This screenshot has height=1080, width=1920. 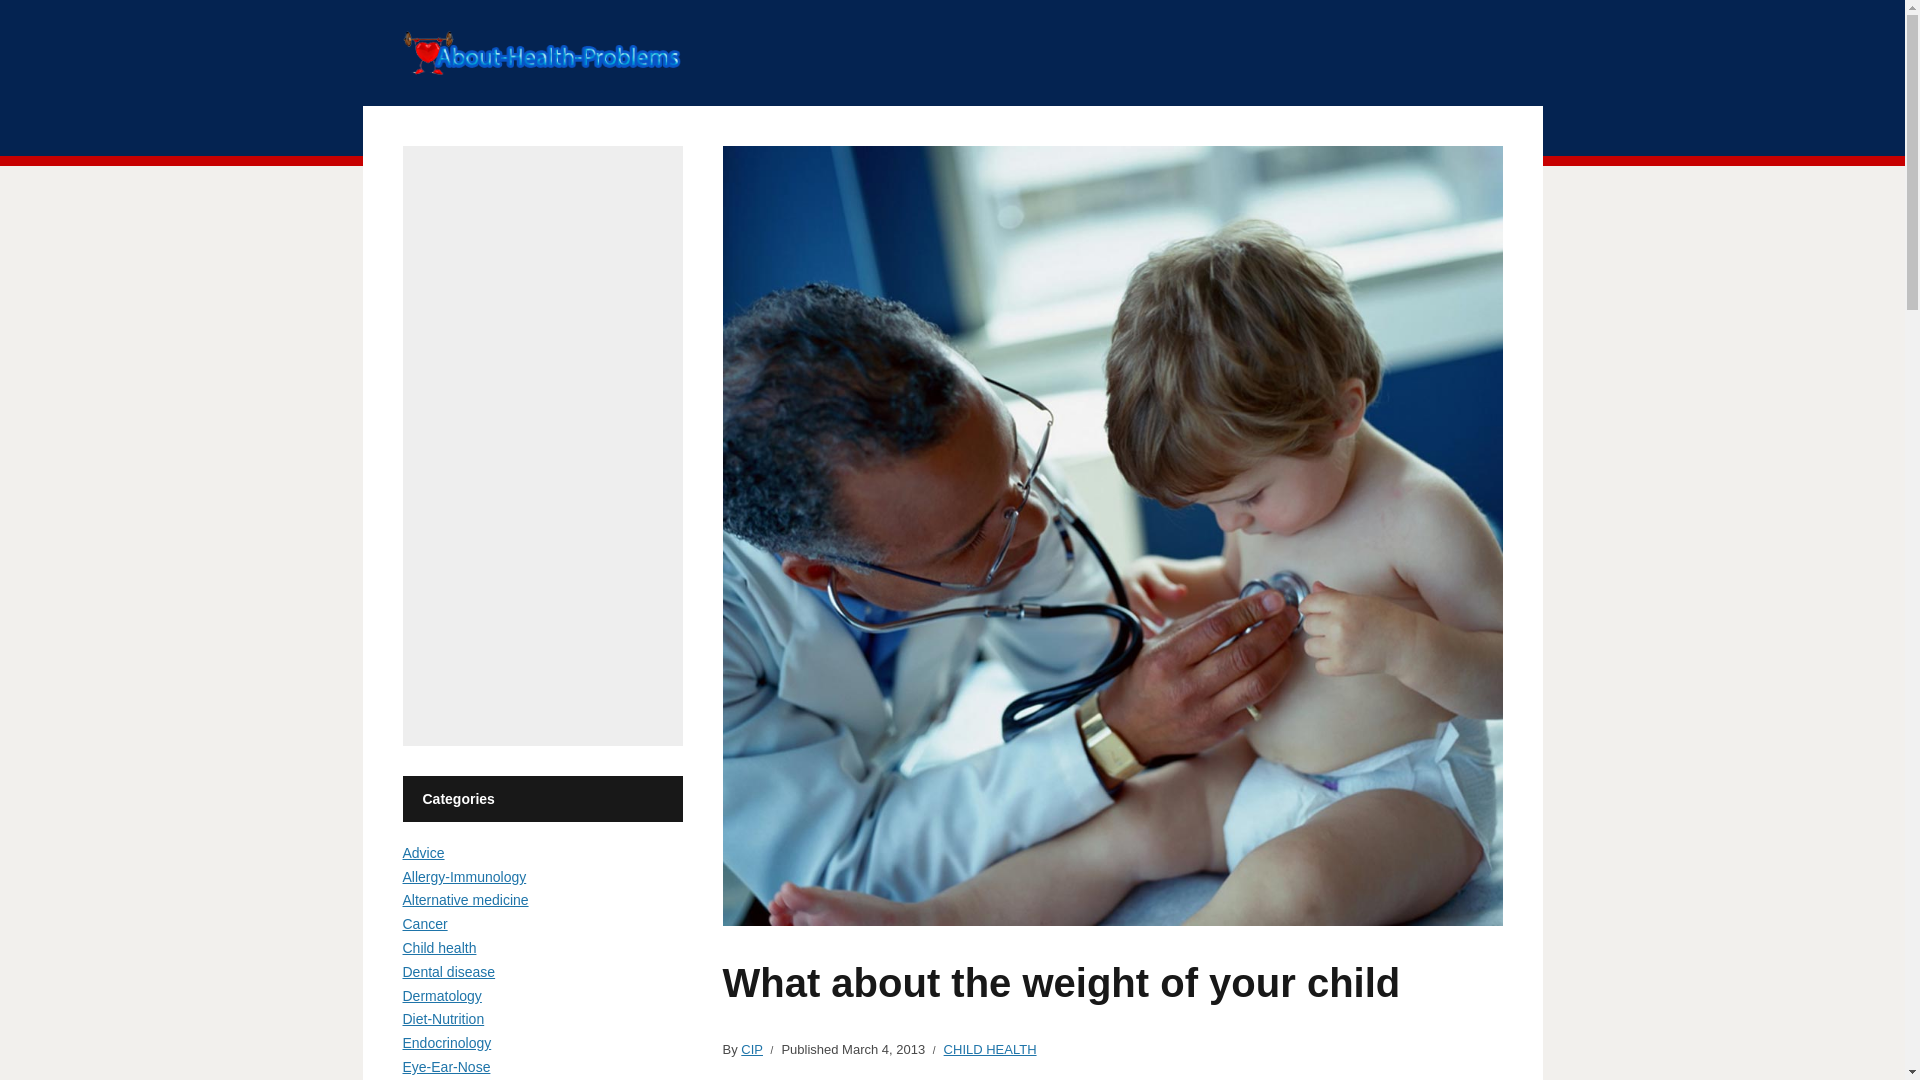 I want to click on CIP, so click(x=752, y=1050).